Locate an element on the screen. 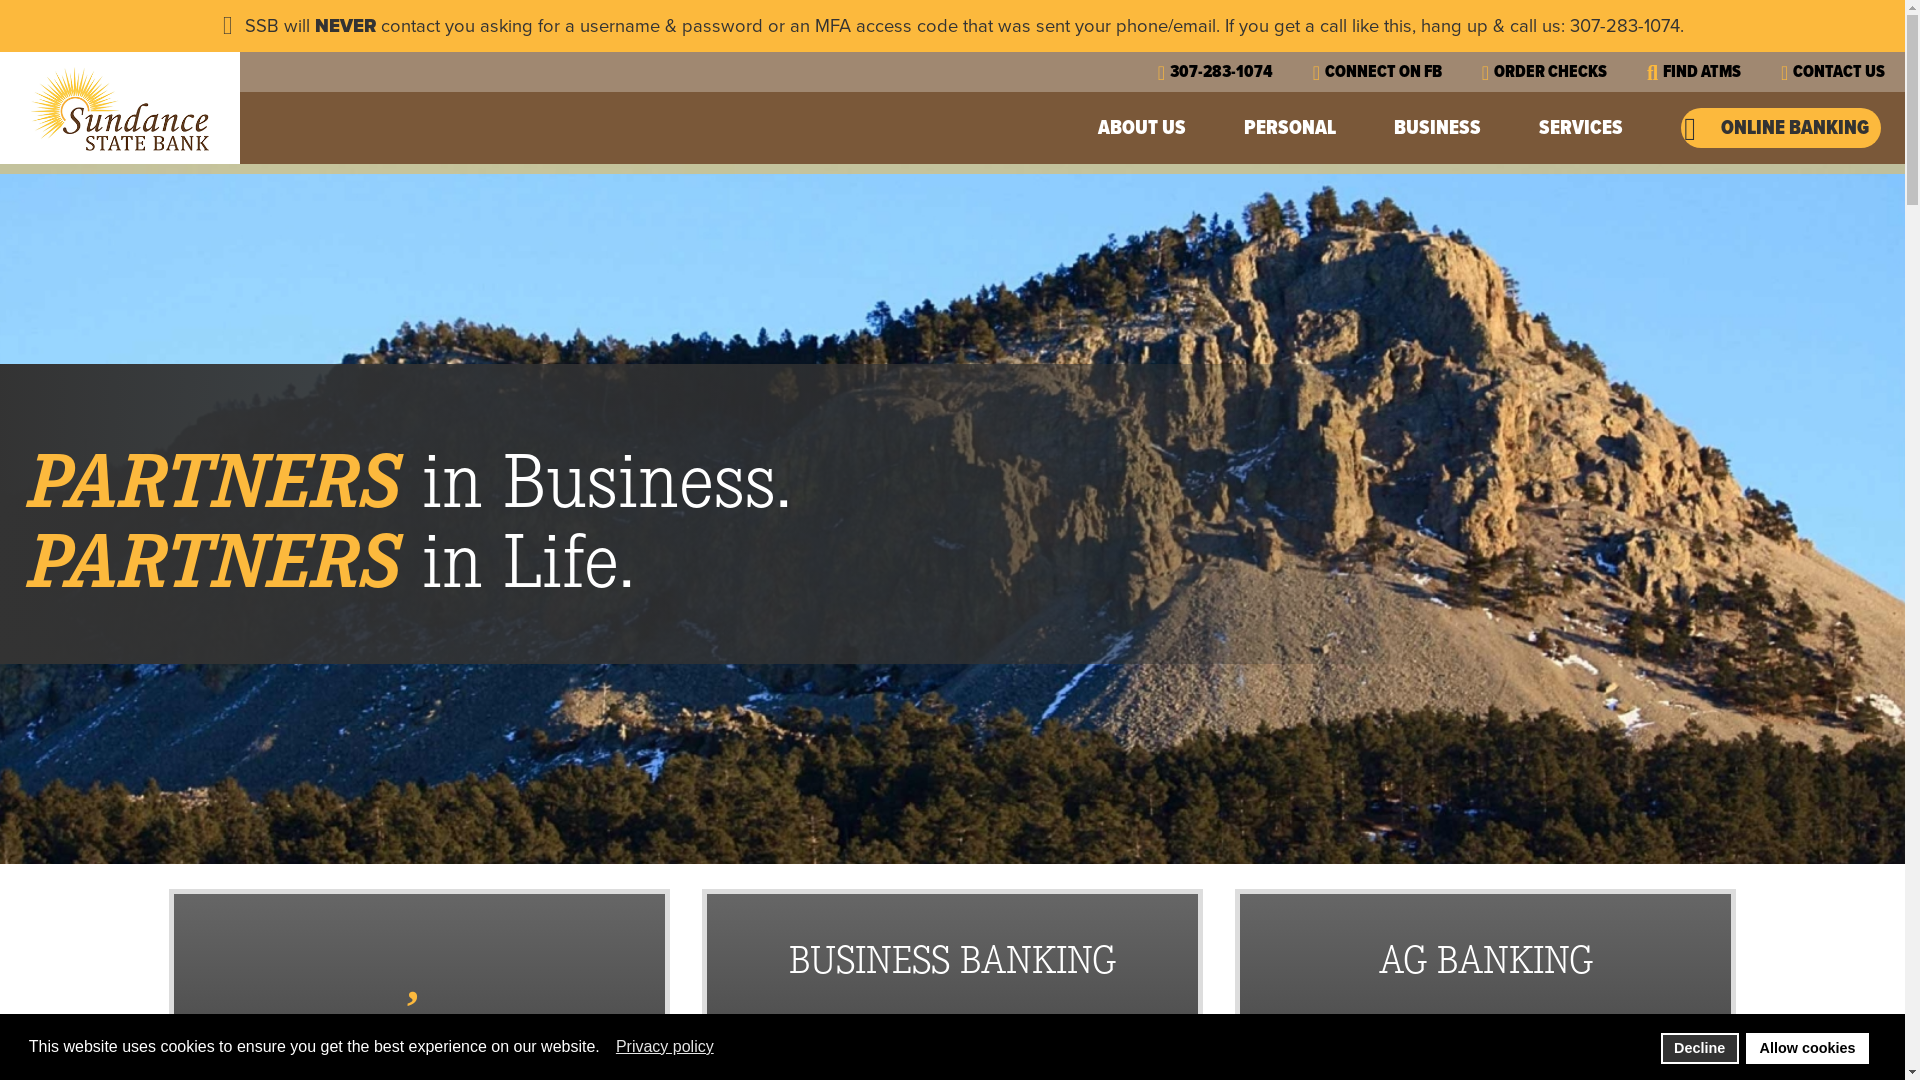 Image resolution: width=1920 pixels, height=1080 pixels. CONTACT US is located at coordinates (1833, 72).